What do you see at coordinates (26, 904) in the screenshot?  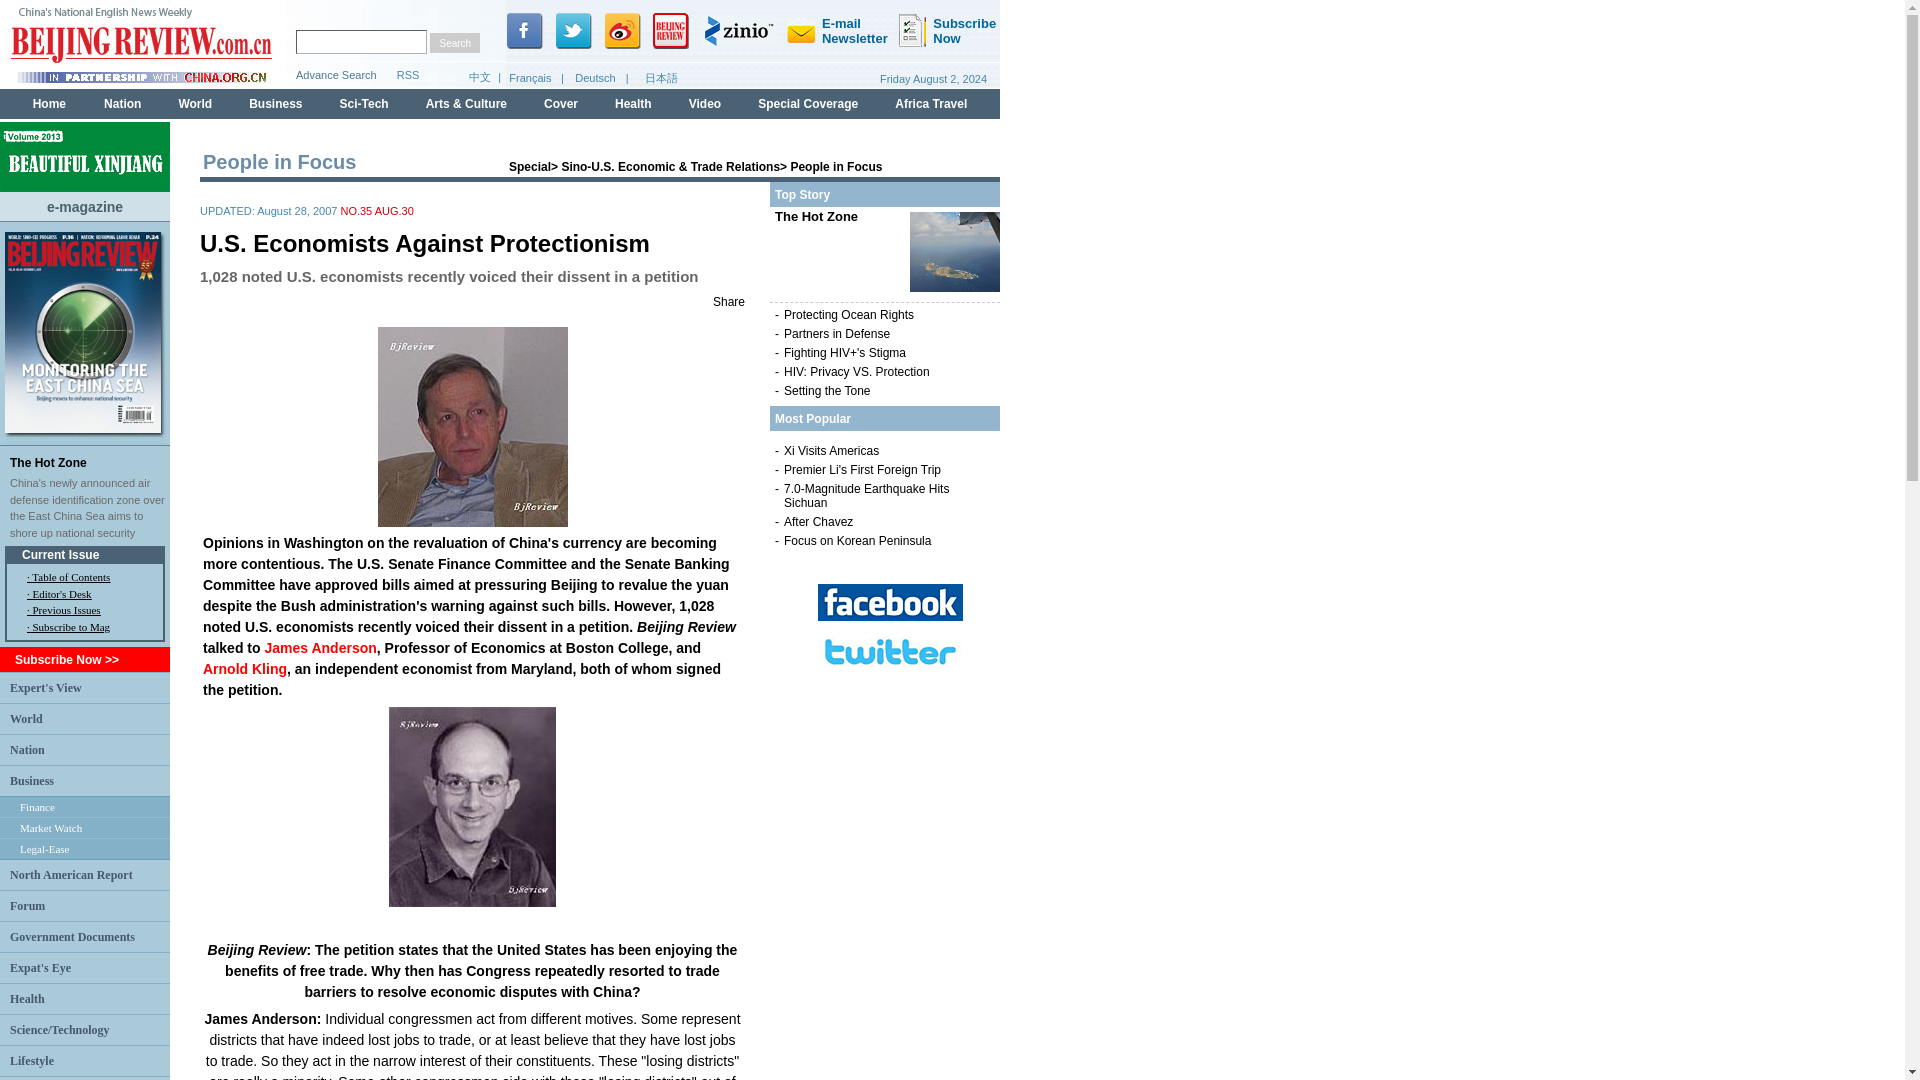 I see `Forum` at bounding box center [26, 904].